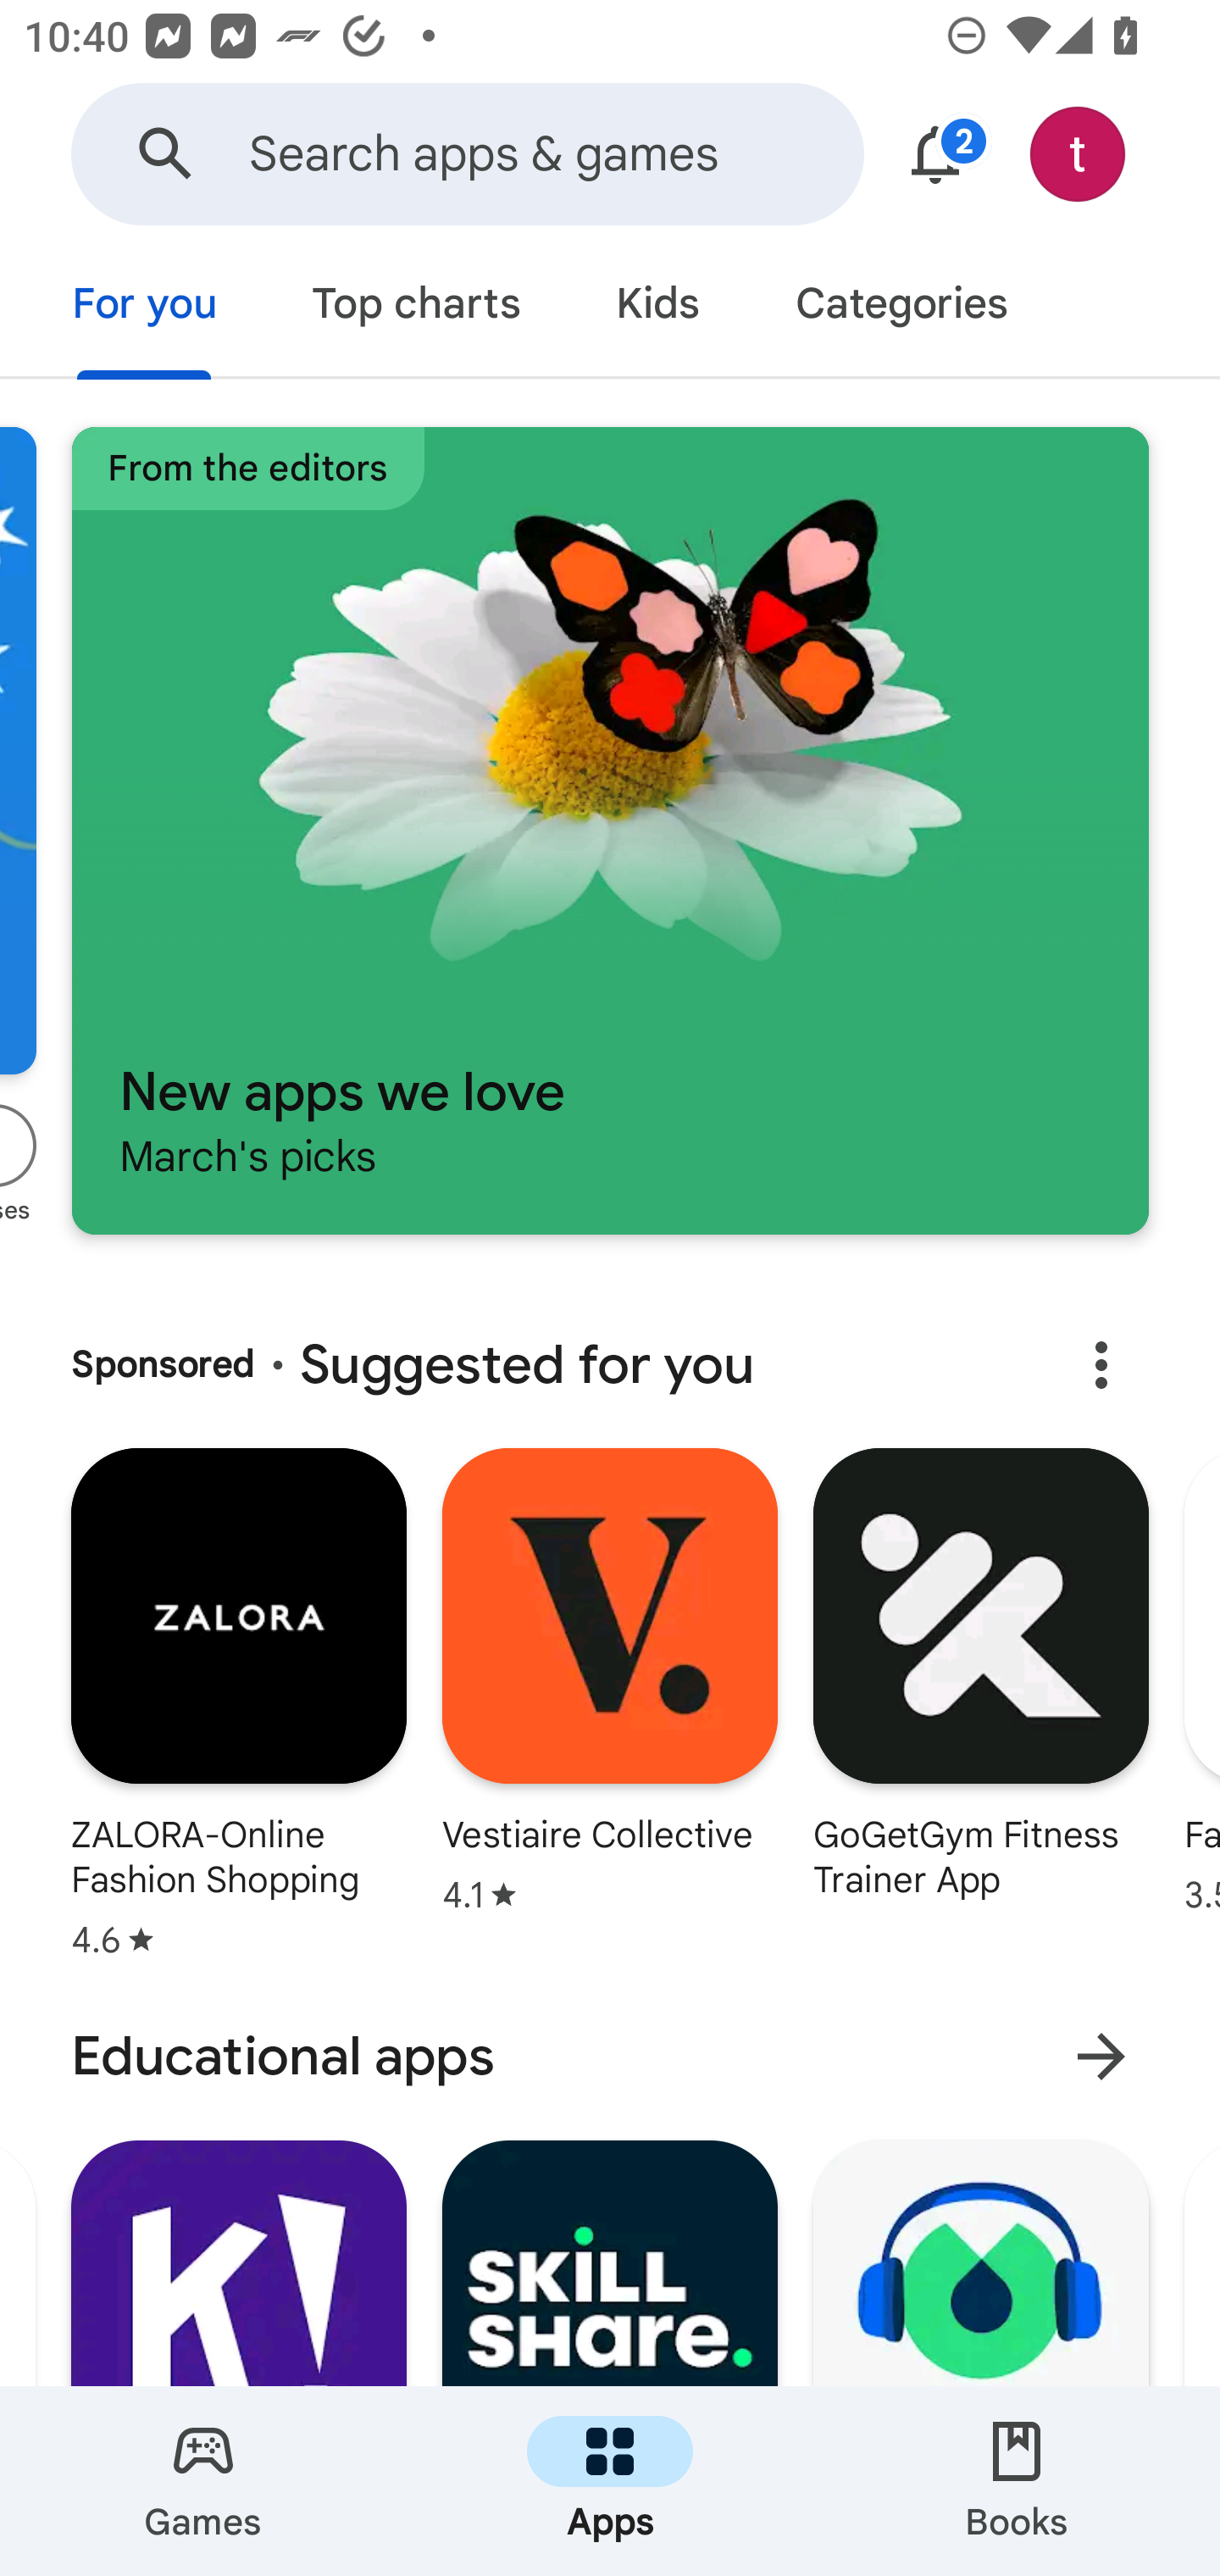 The height and width of the screenshot is (2576, 1220). What do you see at coordinates (1017, 2481) in the screenshot?
I see `Books` at bounding box center [1017, 2481].